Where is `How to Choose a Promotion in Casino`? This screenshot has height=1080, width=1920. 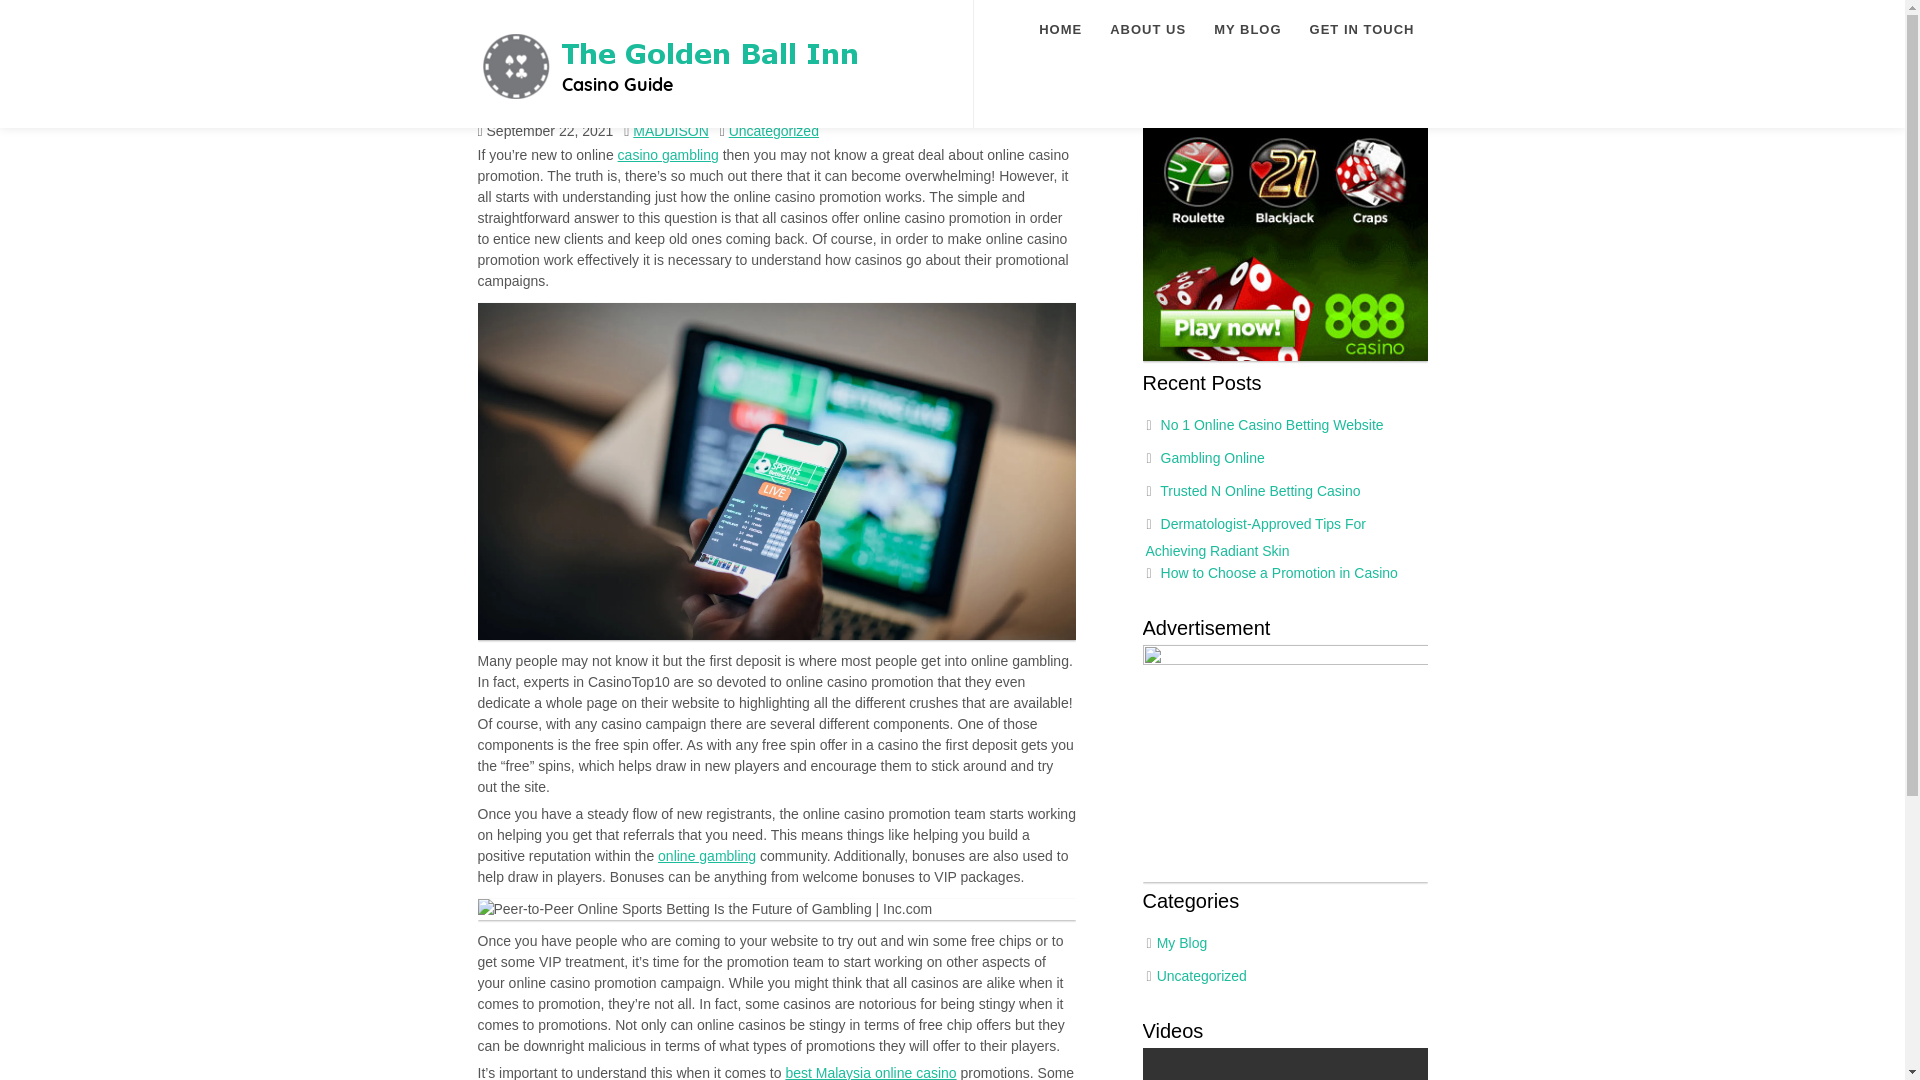
How to Choose a Promotion in Casino is located at coordinates (1279, 571).